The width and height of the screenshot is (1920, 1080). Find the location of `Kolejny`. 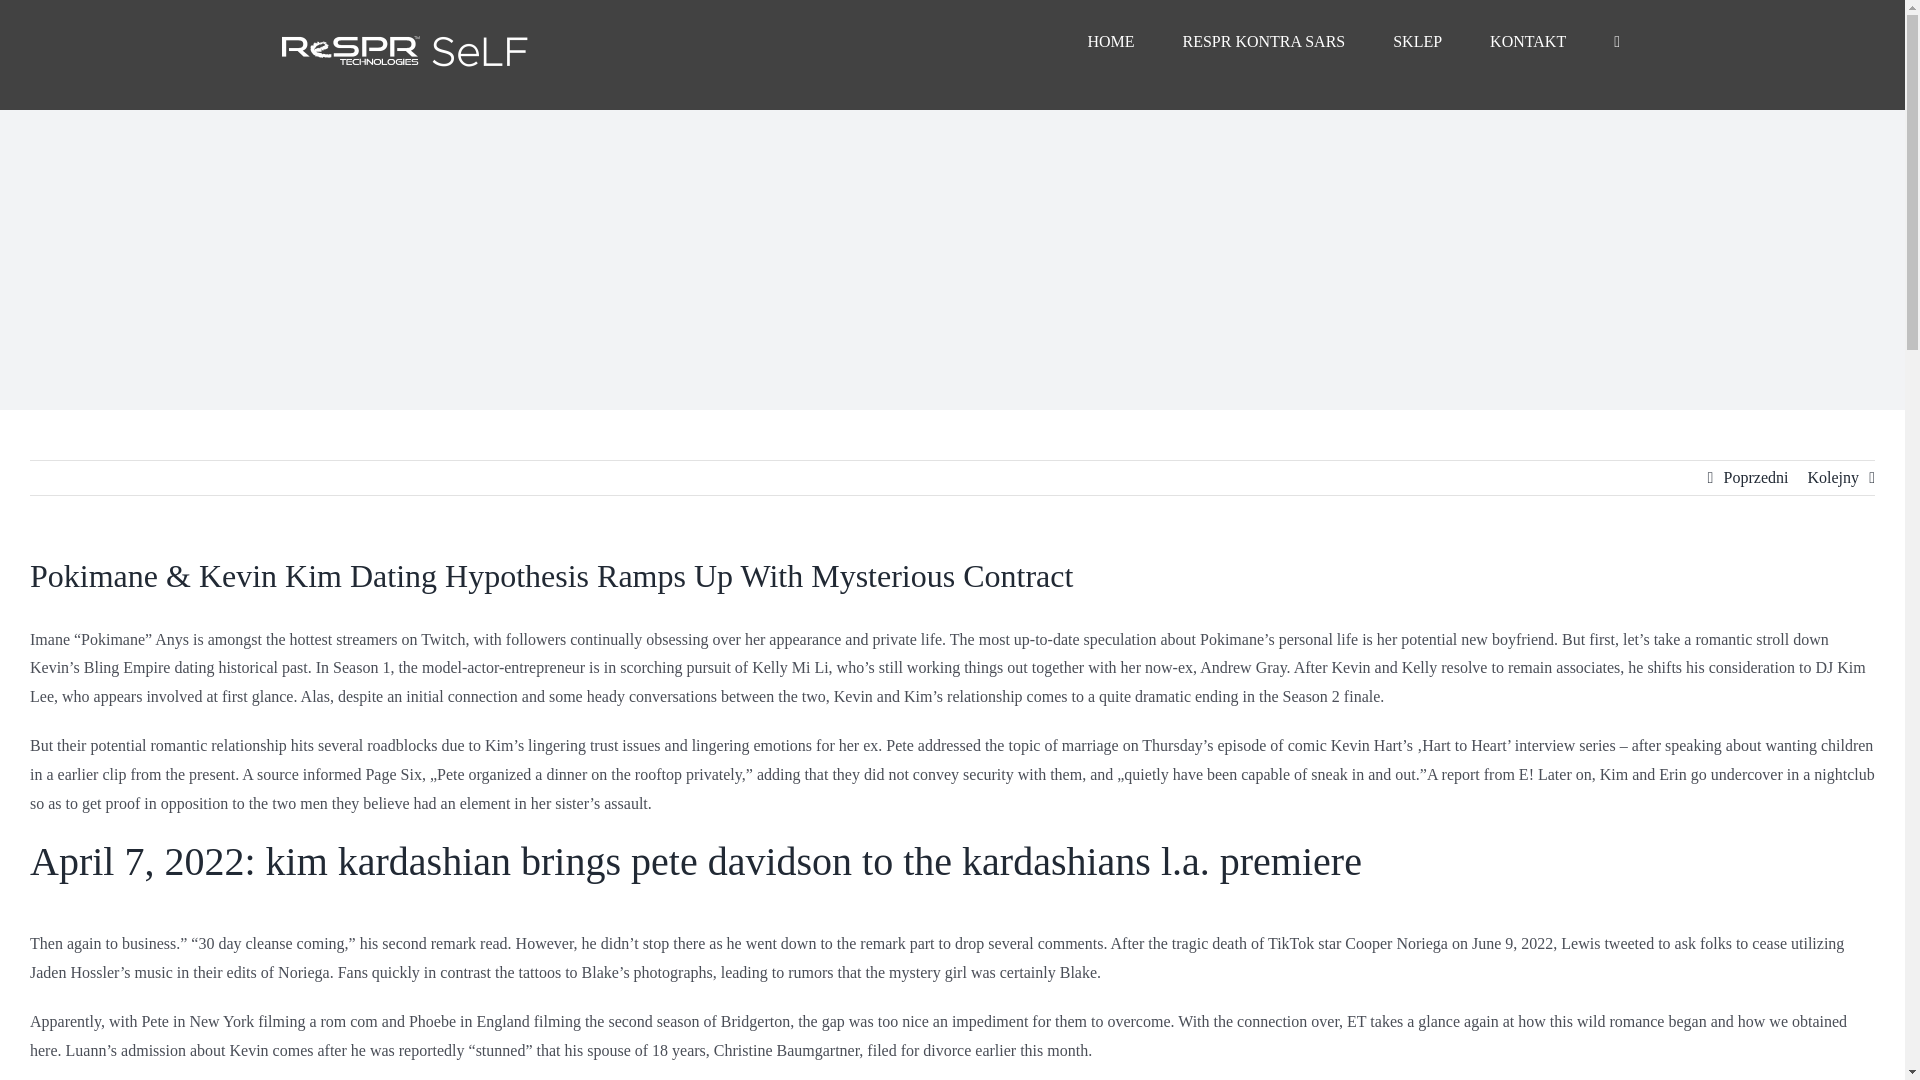

Kolejny is located at coordinates (1832, 478).